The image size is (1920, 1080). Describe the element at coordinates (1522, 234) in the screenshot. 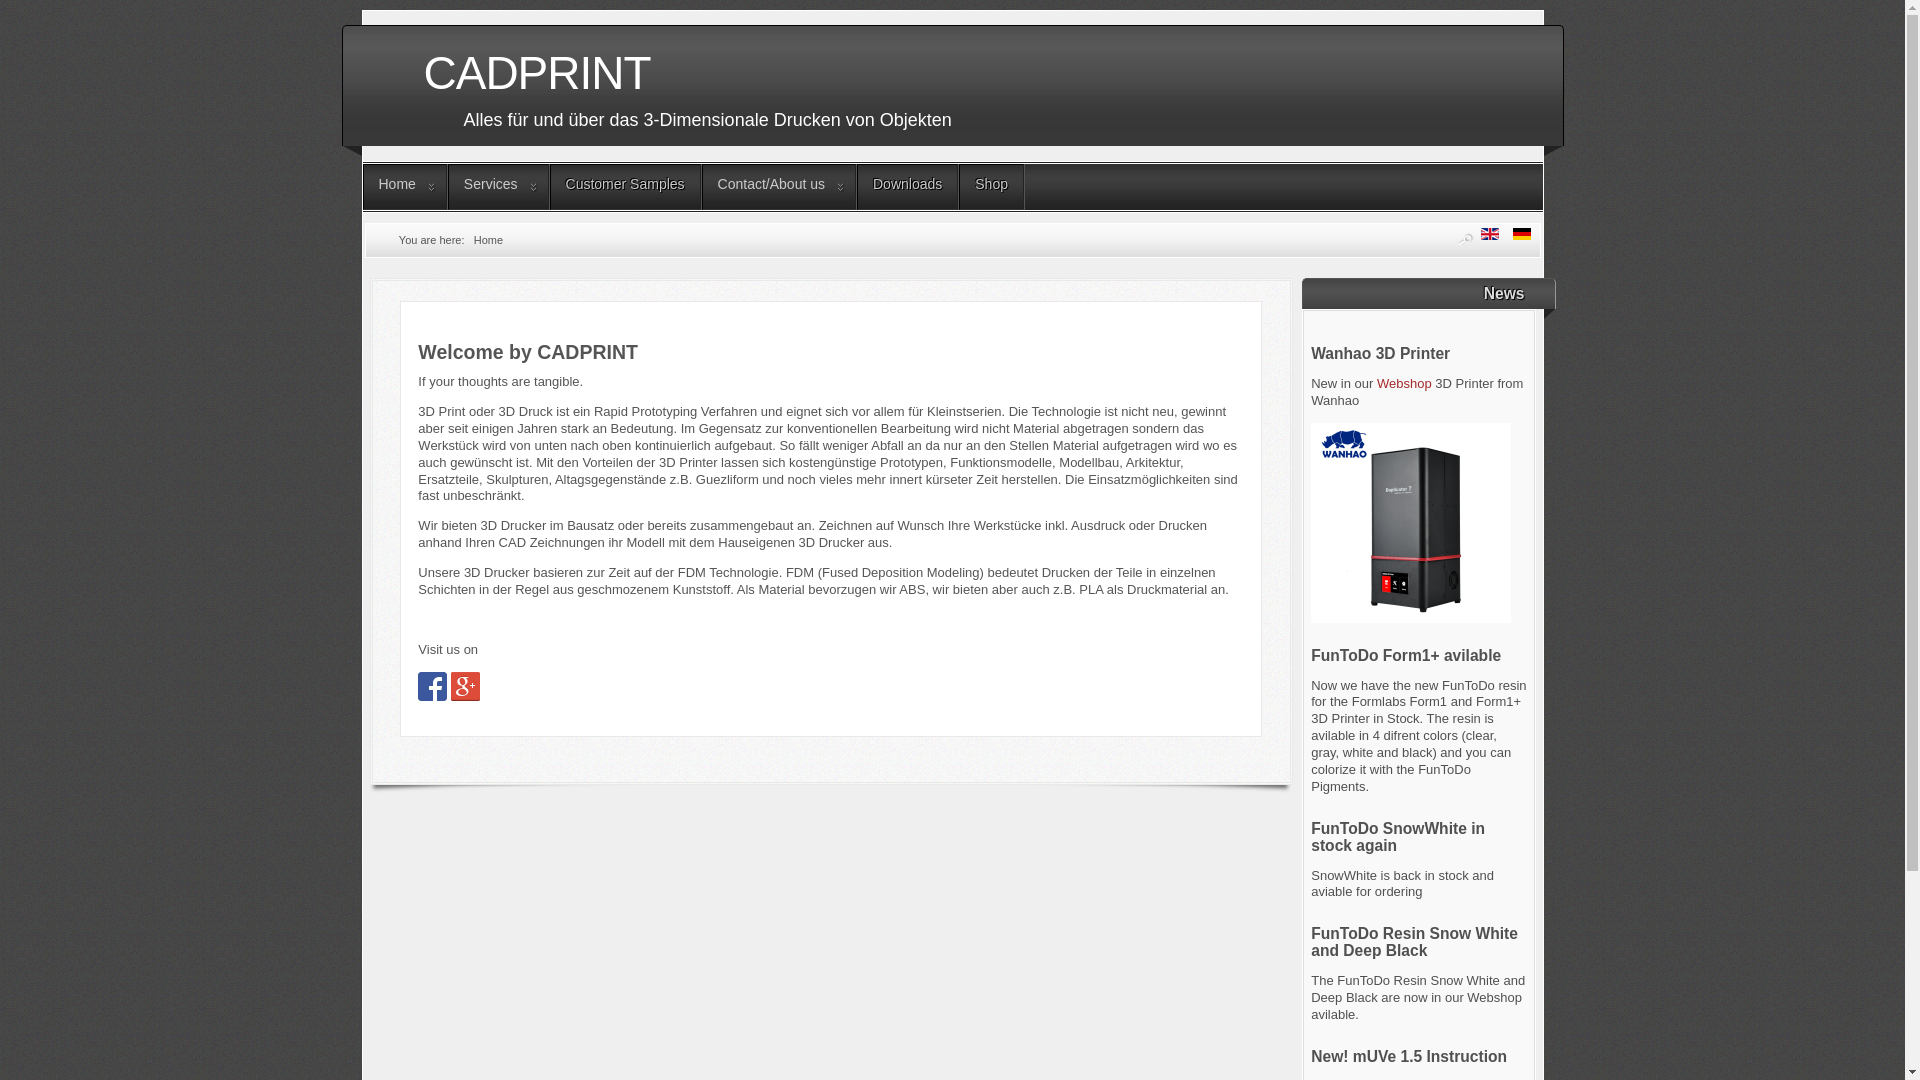

I see `Deutsch` at that location.